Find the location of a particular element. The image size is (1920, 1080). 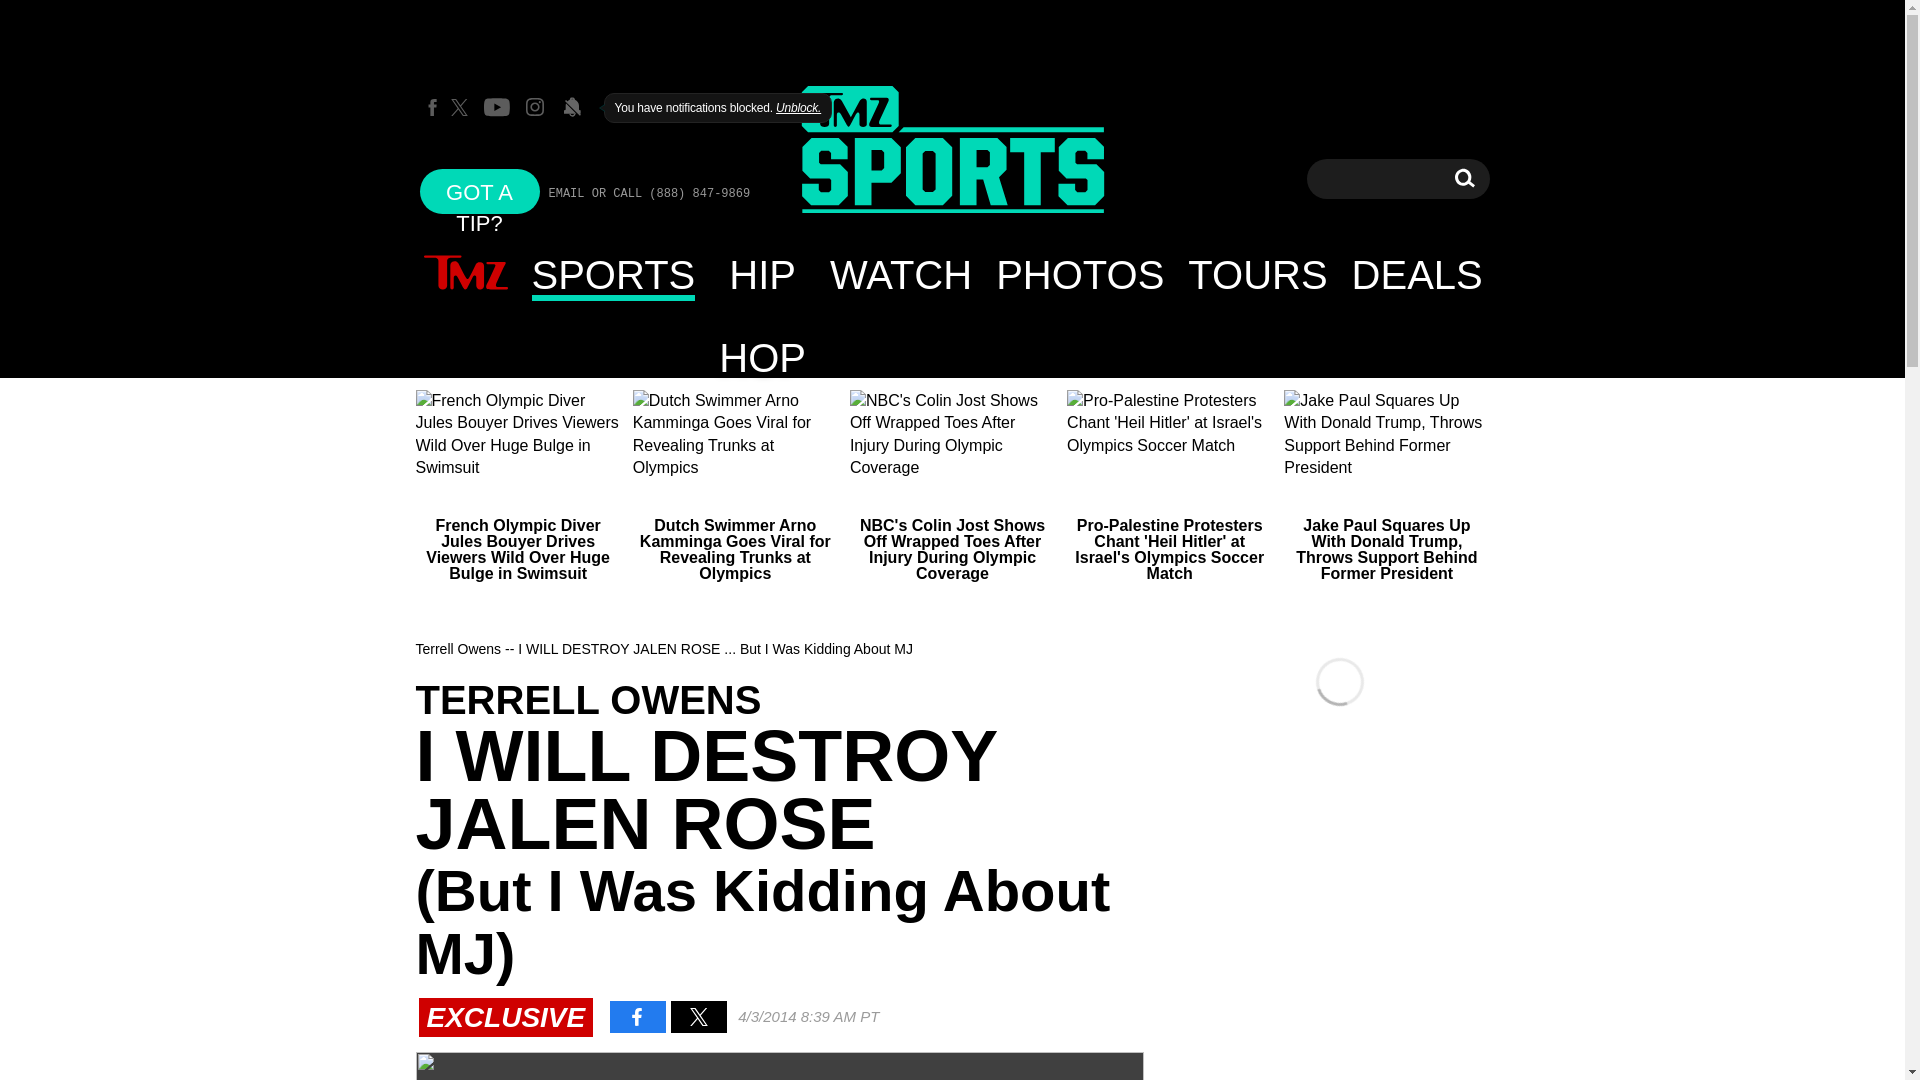

TMZ Sports is located at coordinates (952, 152).